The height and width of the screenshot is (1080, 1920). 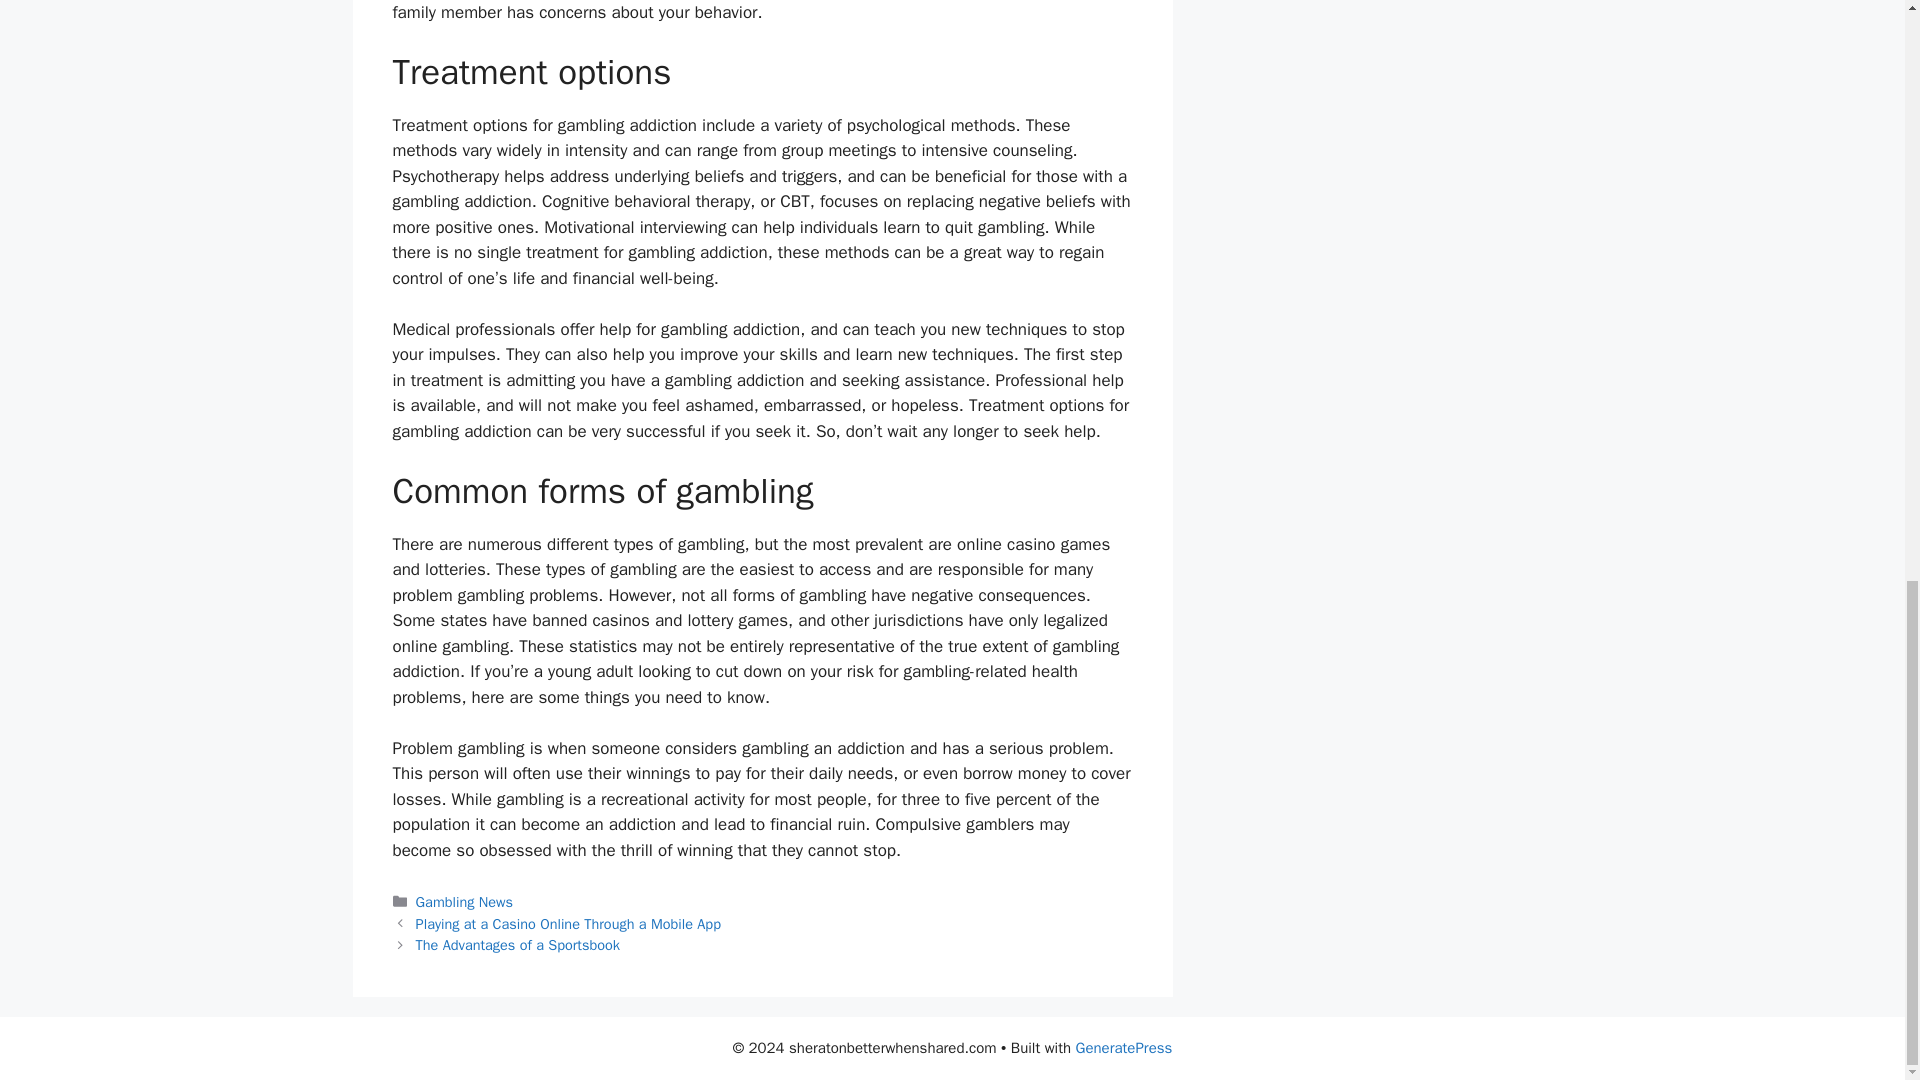 I want to click on Playing at a Casino Online Through a Mobile App, so click(x=568, y=924).